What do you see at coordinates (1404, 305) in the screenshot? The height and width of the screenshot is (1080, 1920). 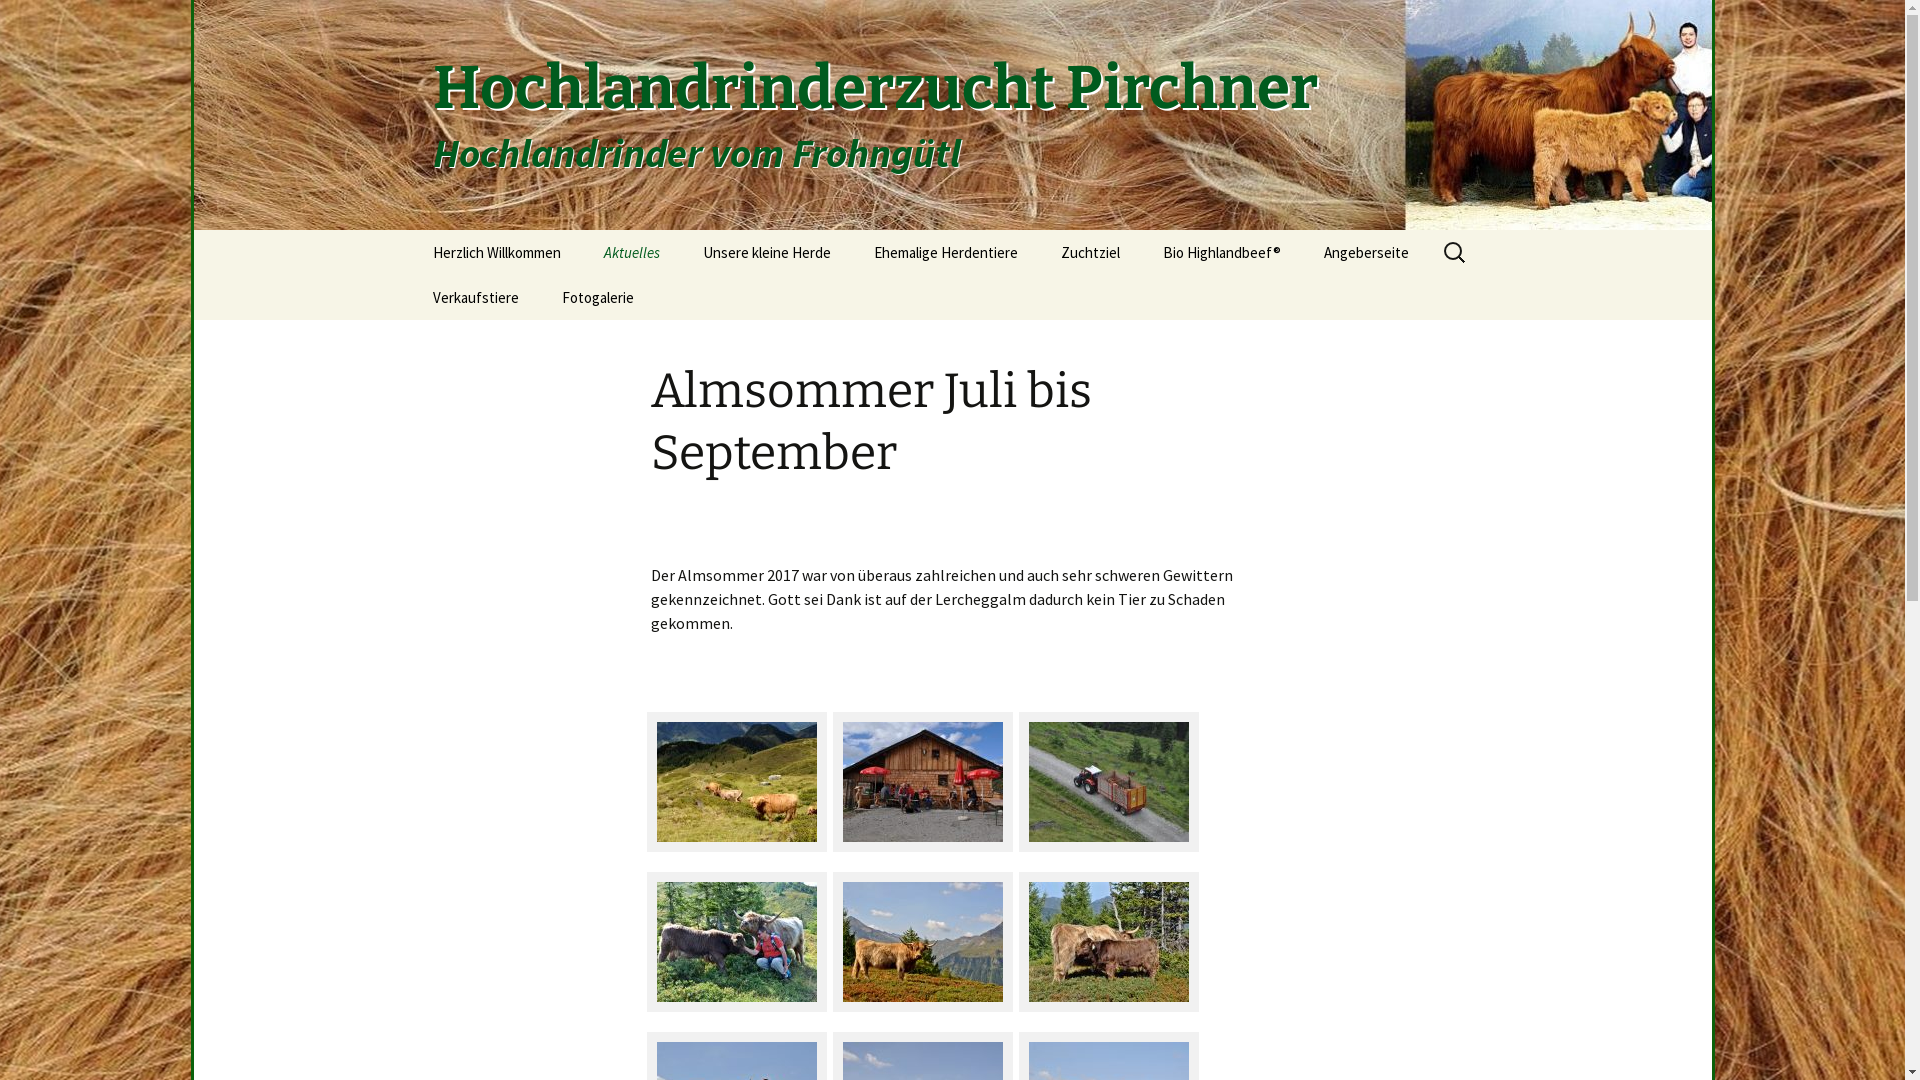 I see `Virtual Highlandcattle Show 2022` at bounding box center [1404, 305].